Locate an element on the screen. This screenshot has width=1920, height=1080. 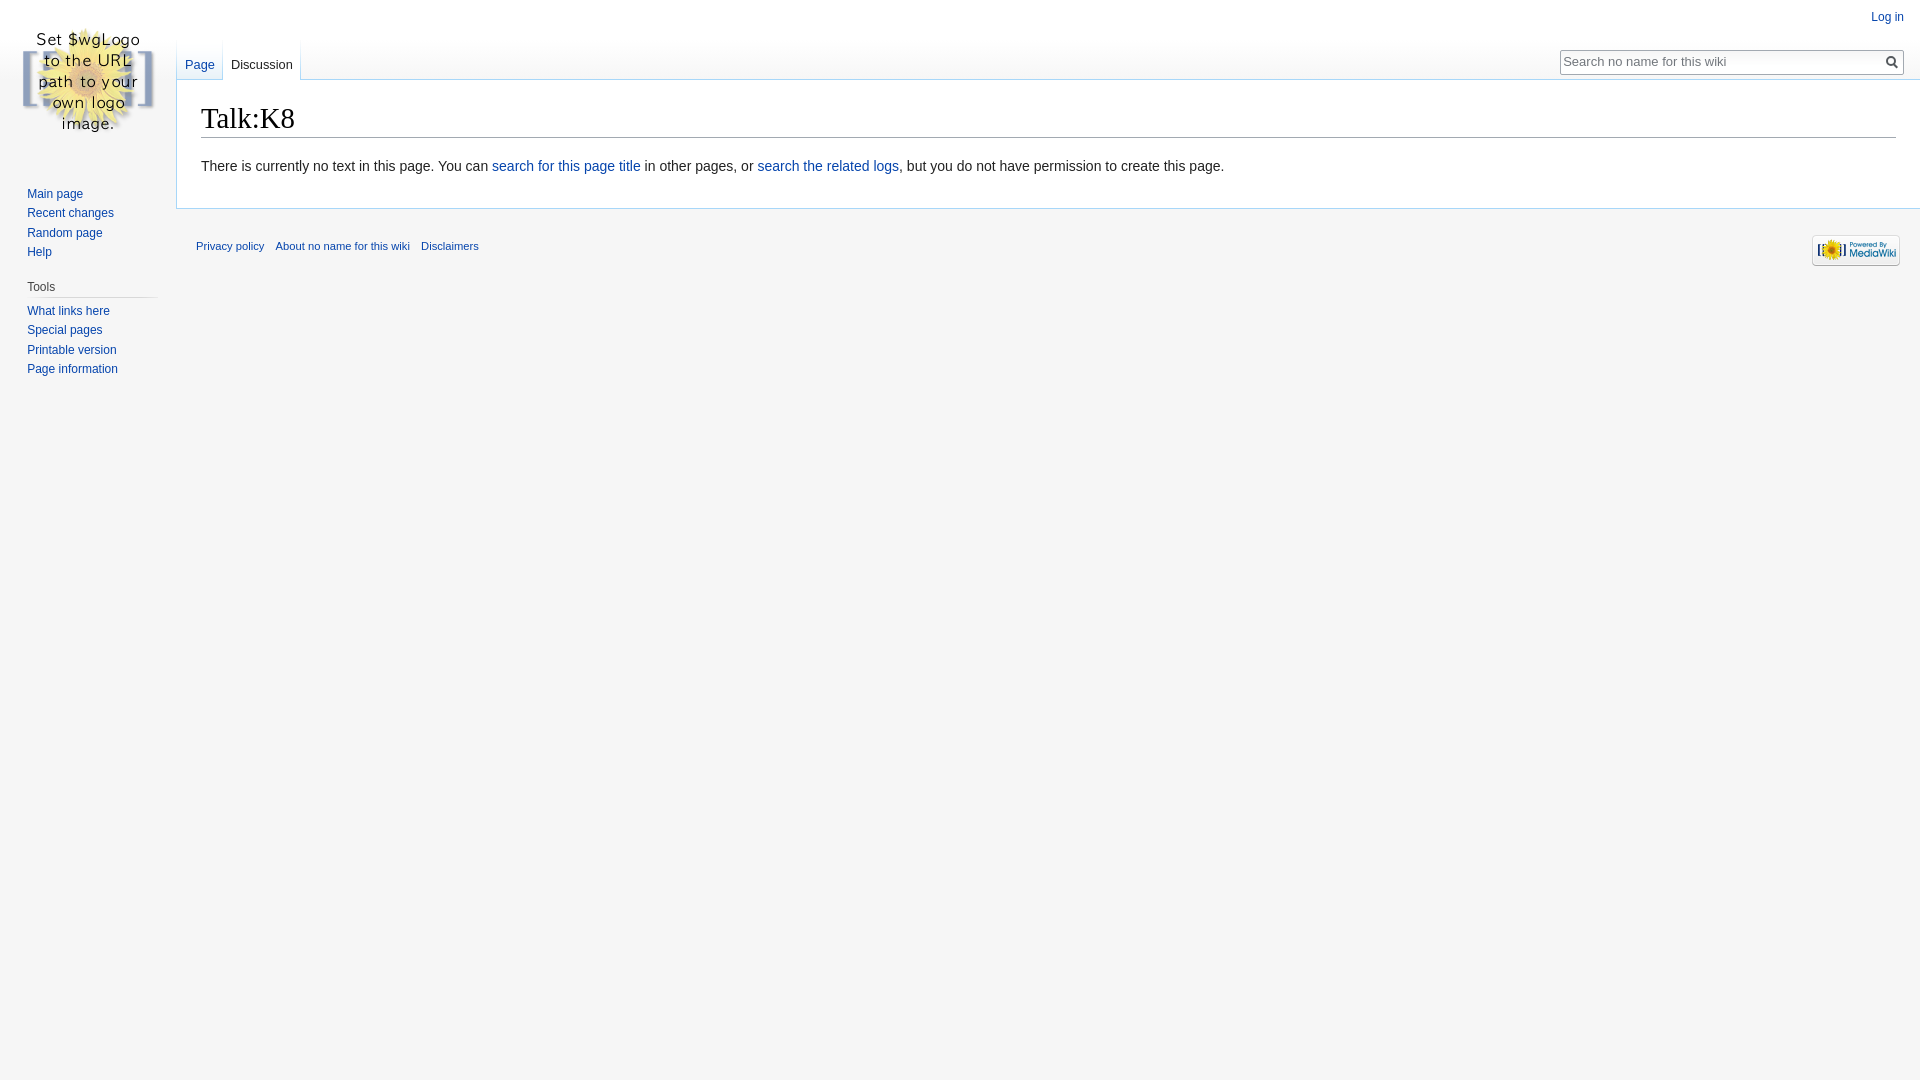
Log in is located at coordinates (1888, 17).